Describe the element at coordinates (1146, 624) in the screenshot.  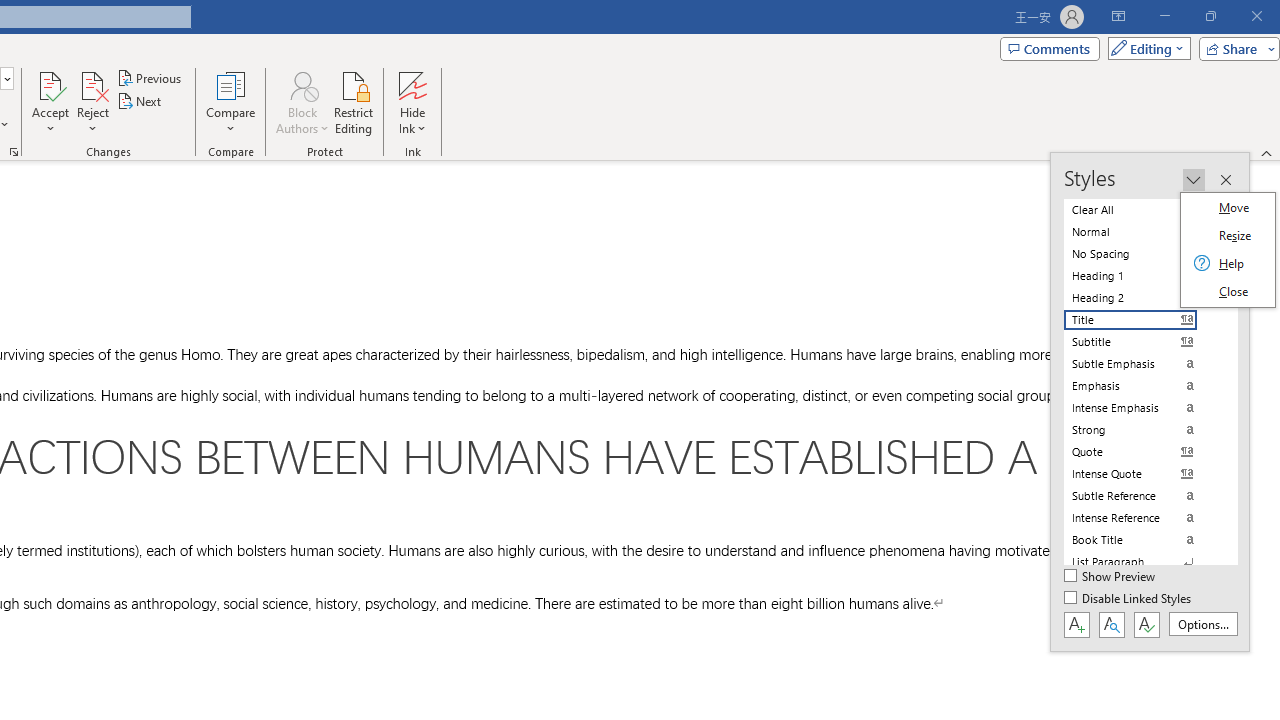
I see `Class: NetUIButton` at that location.